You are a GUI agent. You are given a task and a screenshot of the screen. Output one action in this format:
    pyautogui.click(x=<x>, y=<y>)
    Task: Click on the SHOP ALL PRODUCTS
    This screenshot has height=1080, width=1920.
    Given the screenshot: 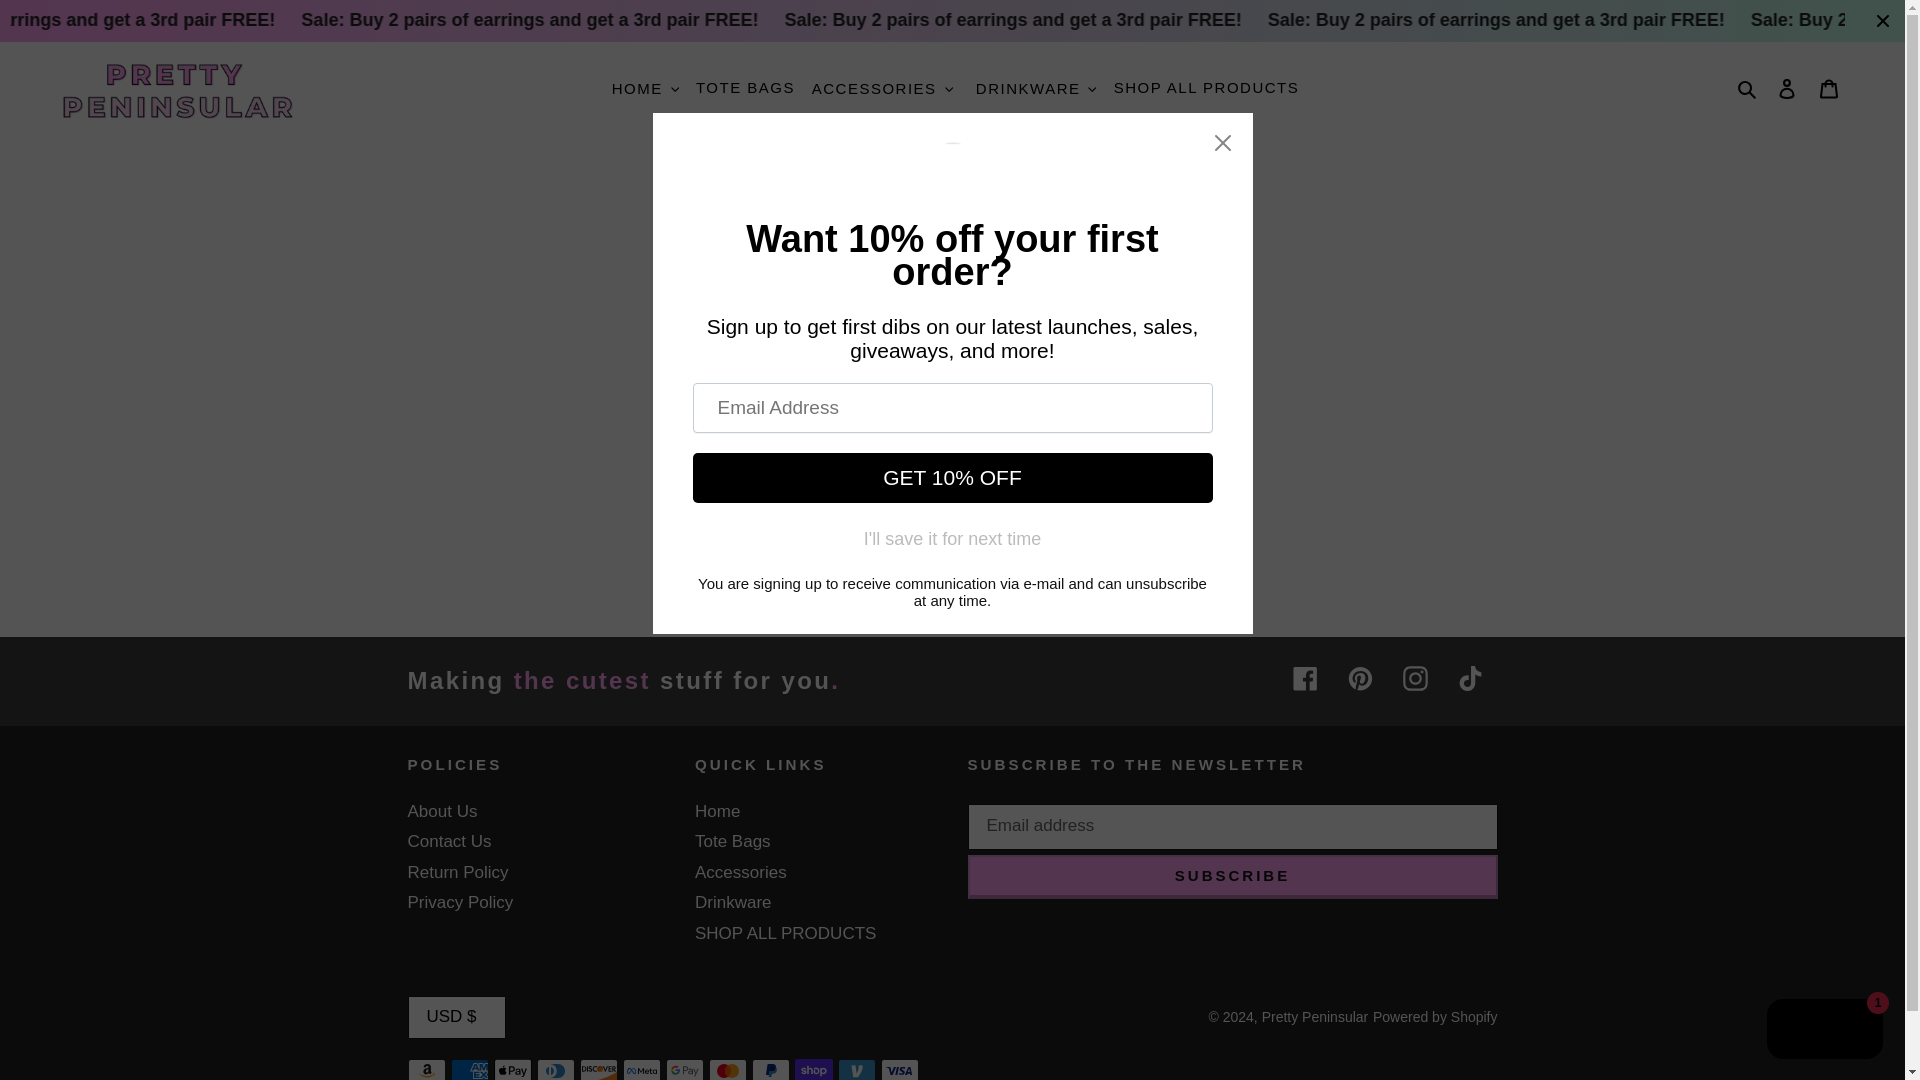 What is the action you would take?
    pyautogui.click(x=1206, y=88)
    